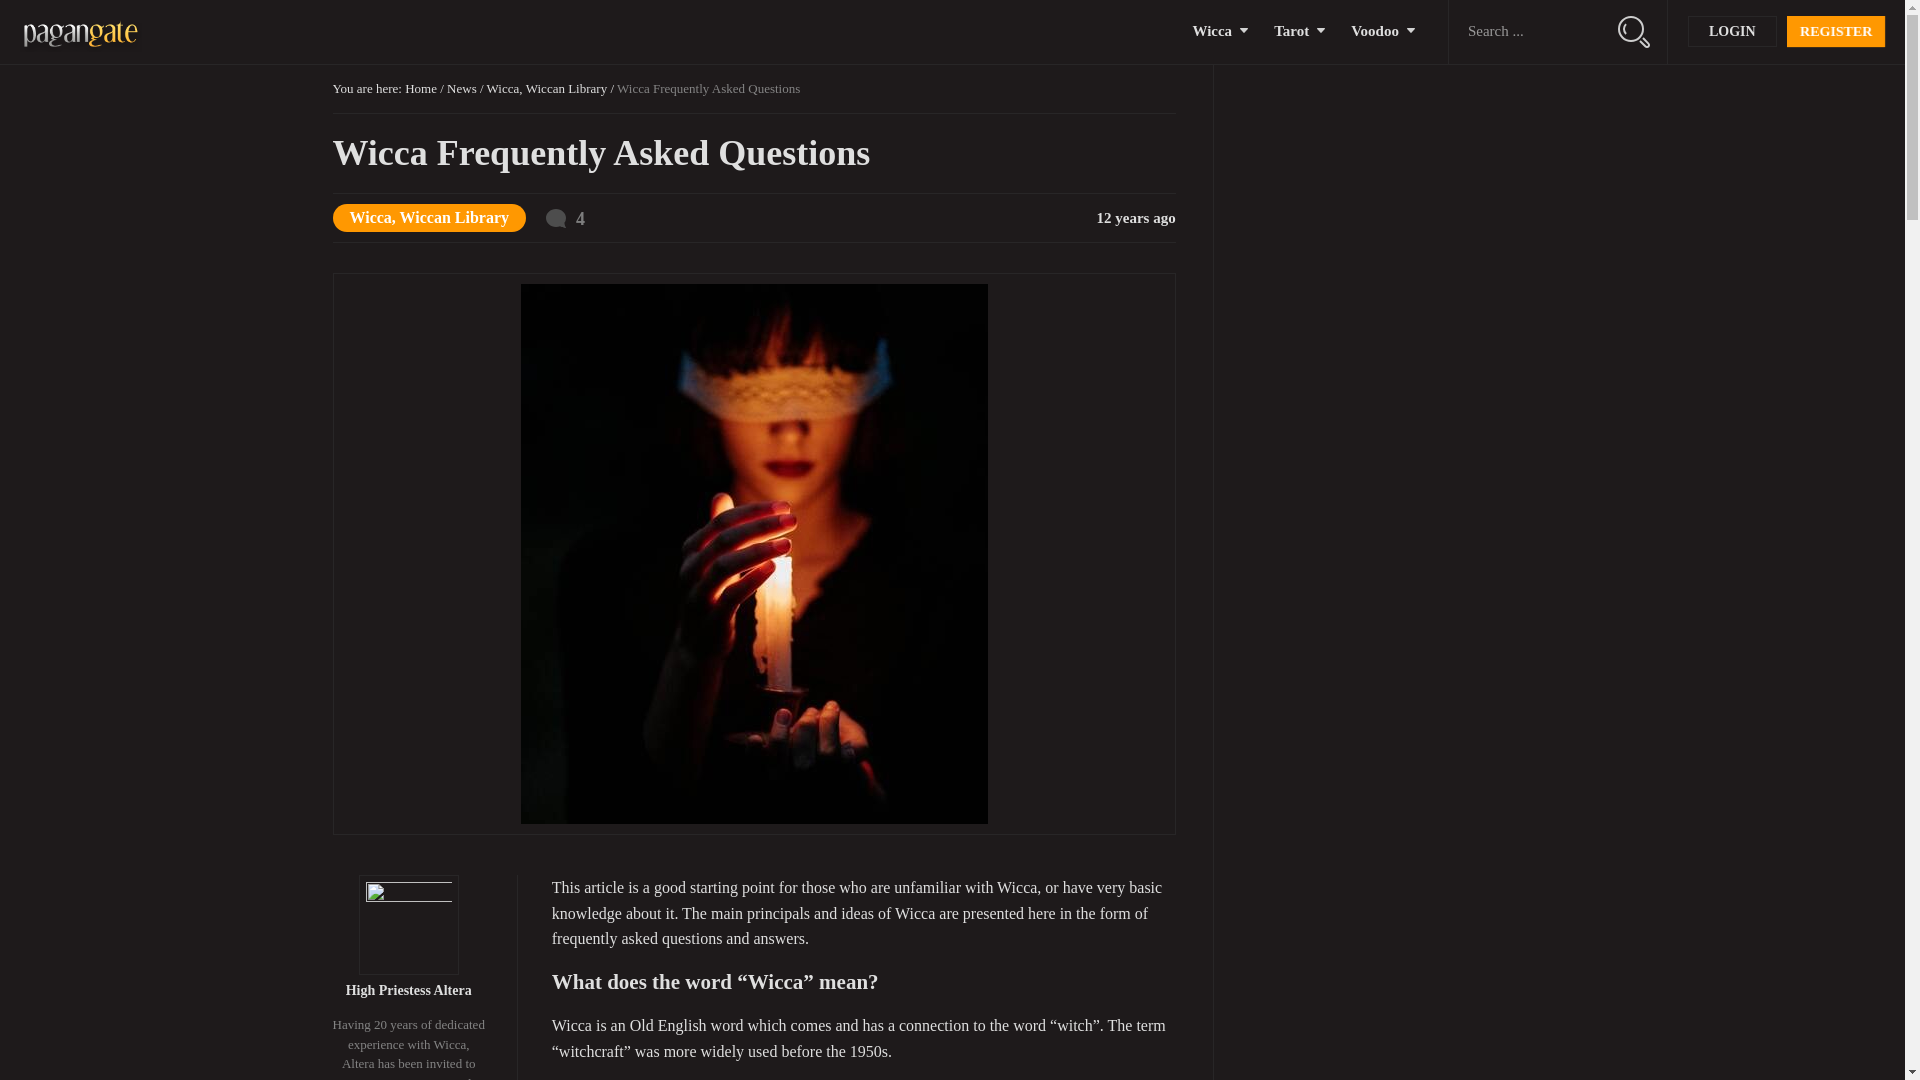 The width and height of the screenshot is (1920, 1080). I want to click on REGISTER, so click(1836, 32).